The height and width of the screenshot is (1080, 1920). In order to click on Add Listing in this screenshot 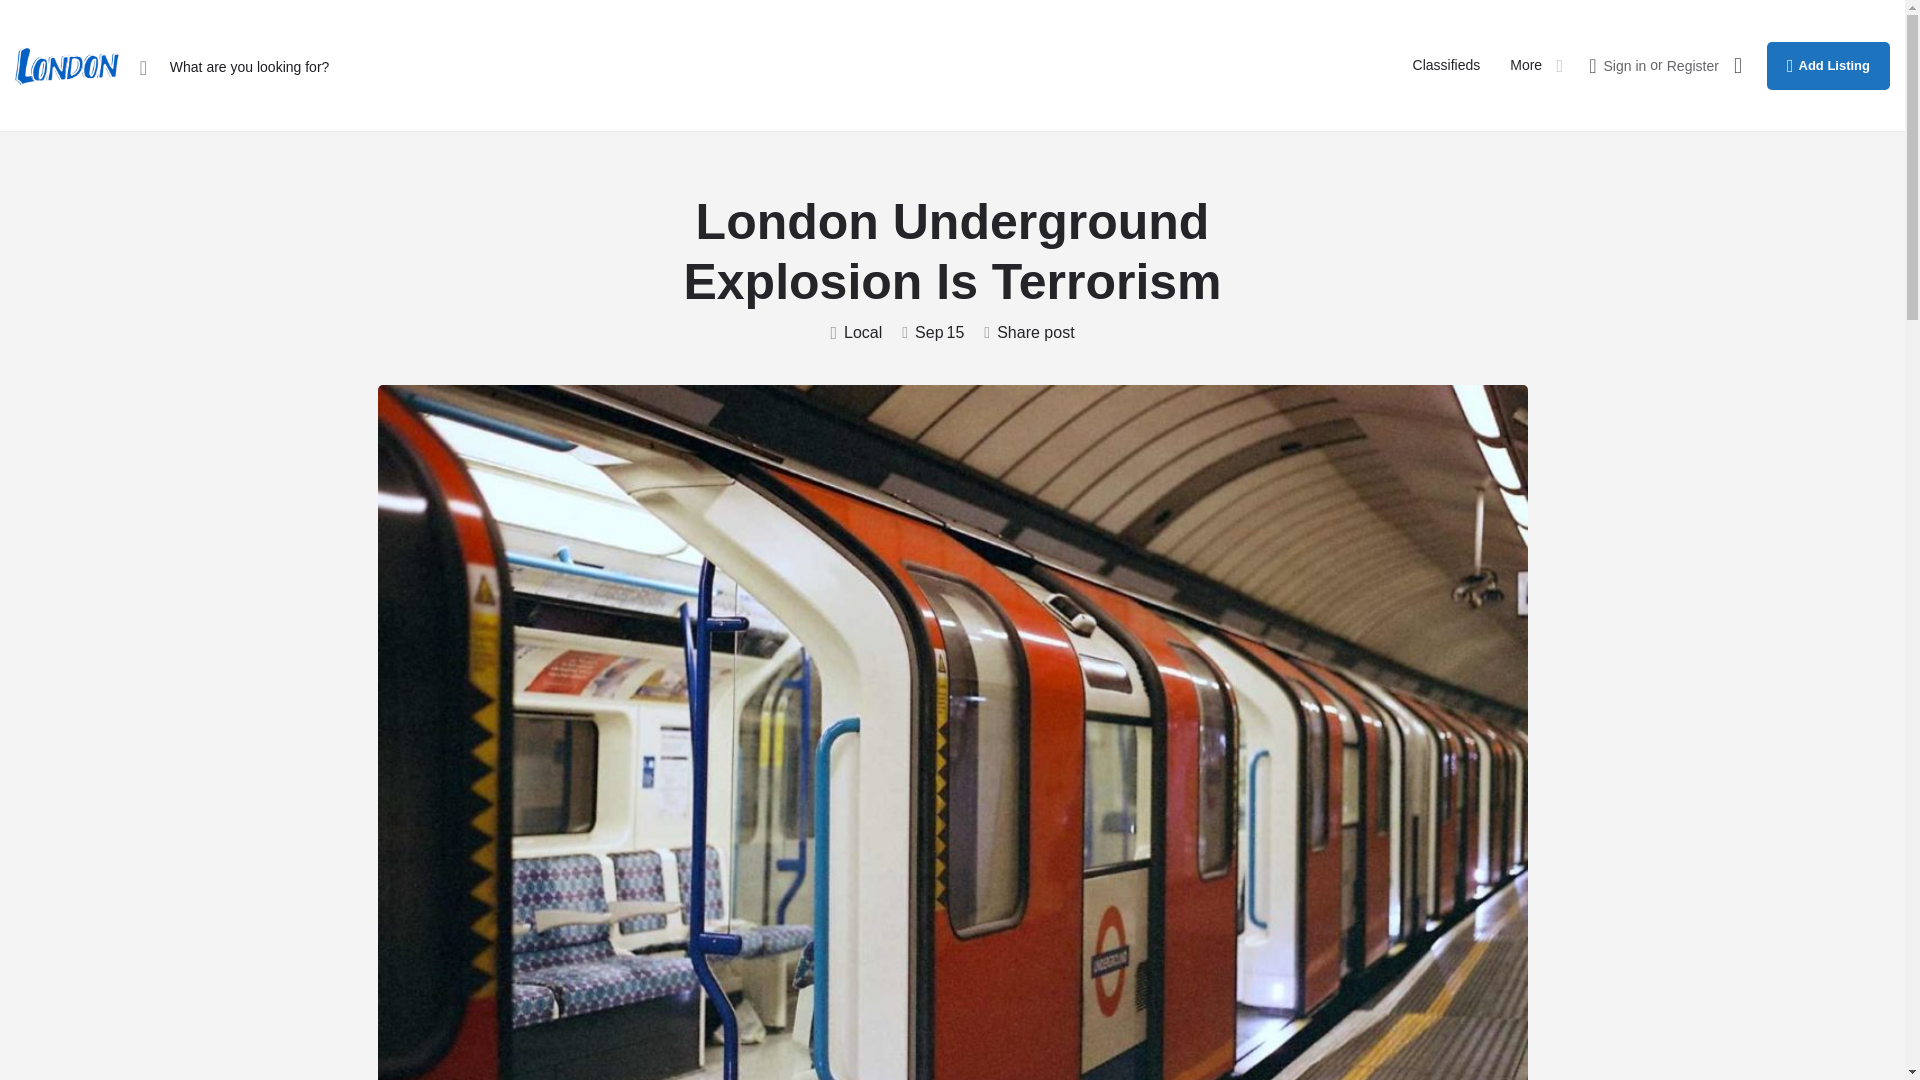, I will do `click(1828, 66)`.